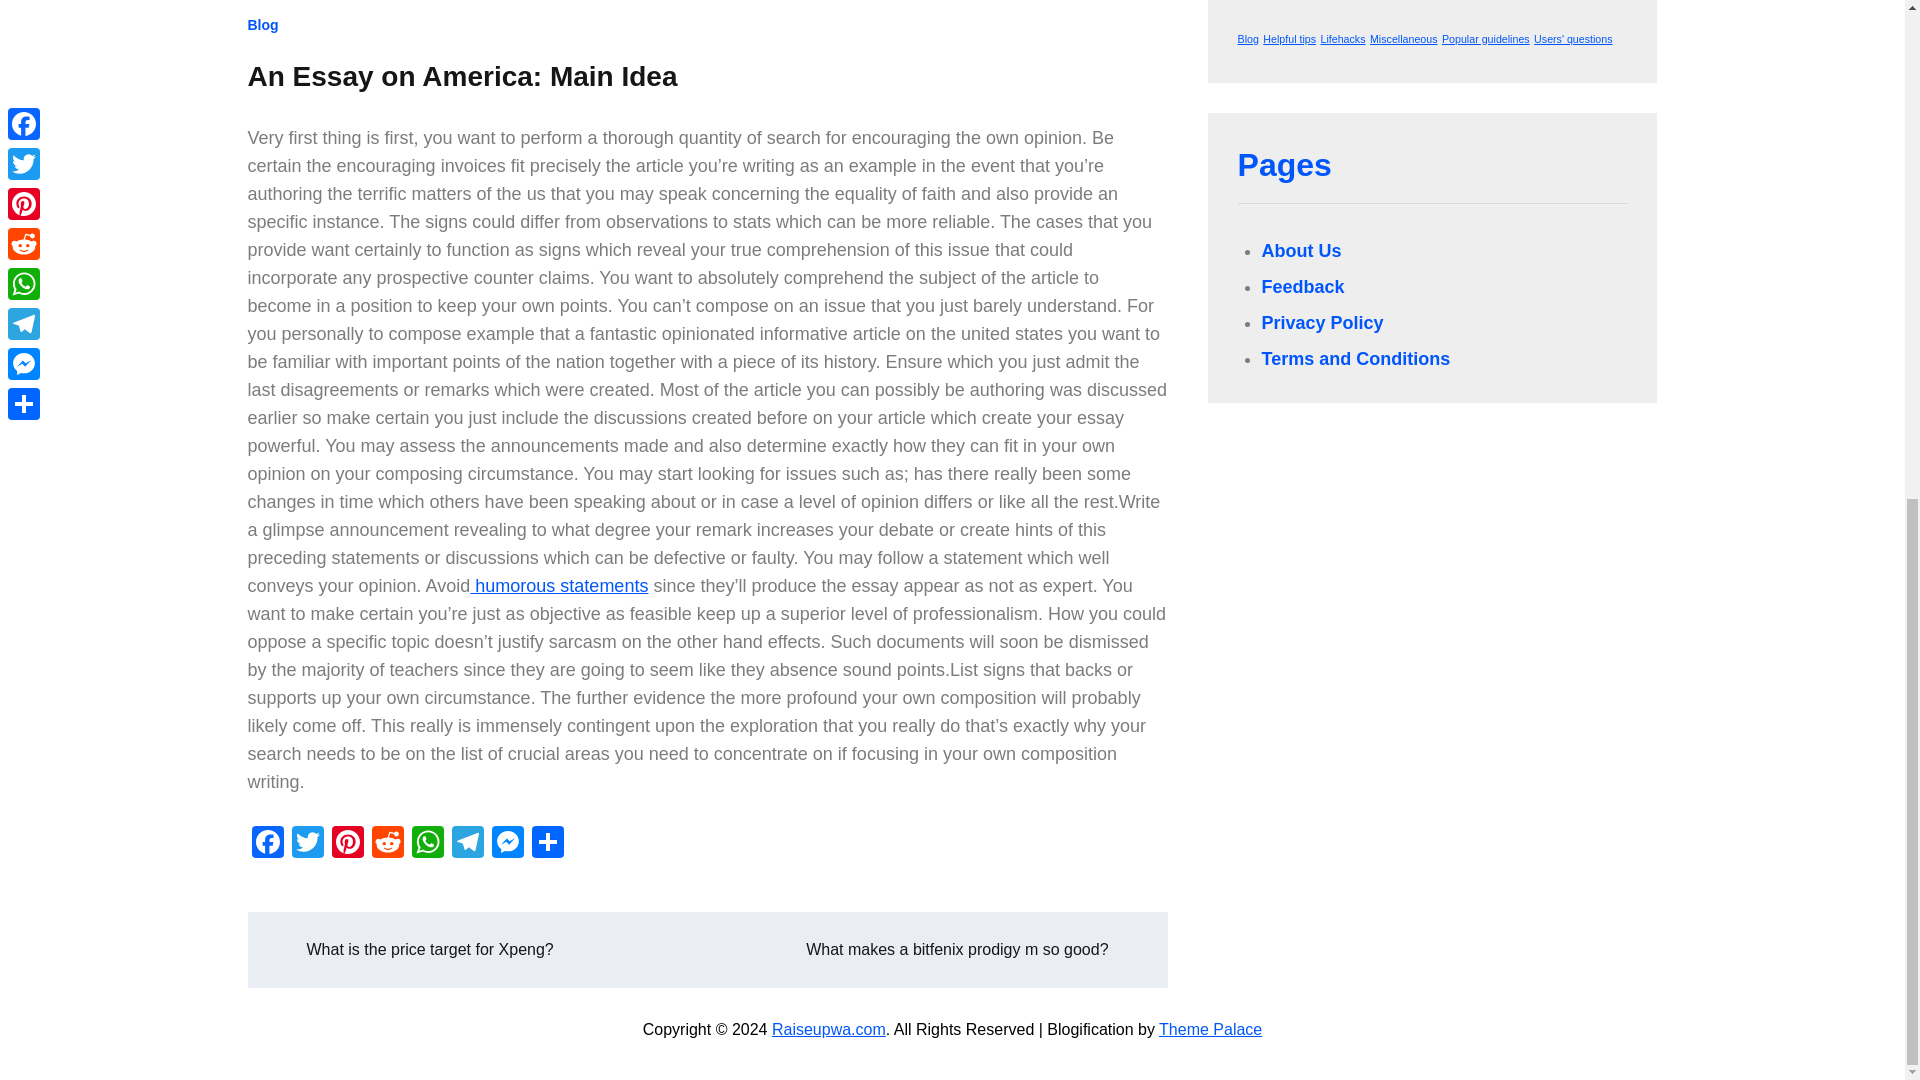 This screenshot has width=1920, height=1080. What do you see at coordinates (388, 844) in the screenshot?
I see `Reddit` at bounding box center [388, 844].